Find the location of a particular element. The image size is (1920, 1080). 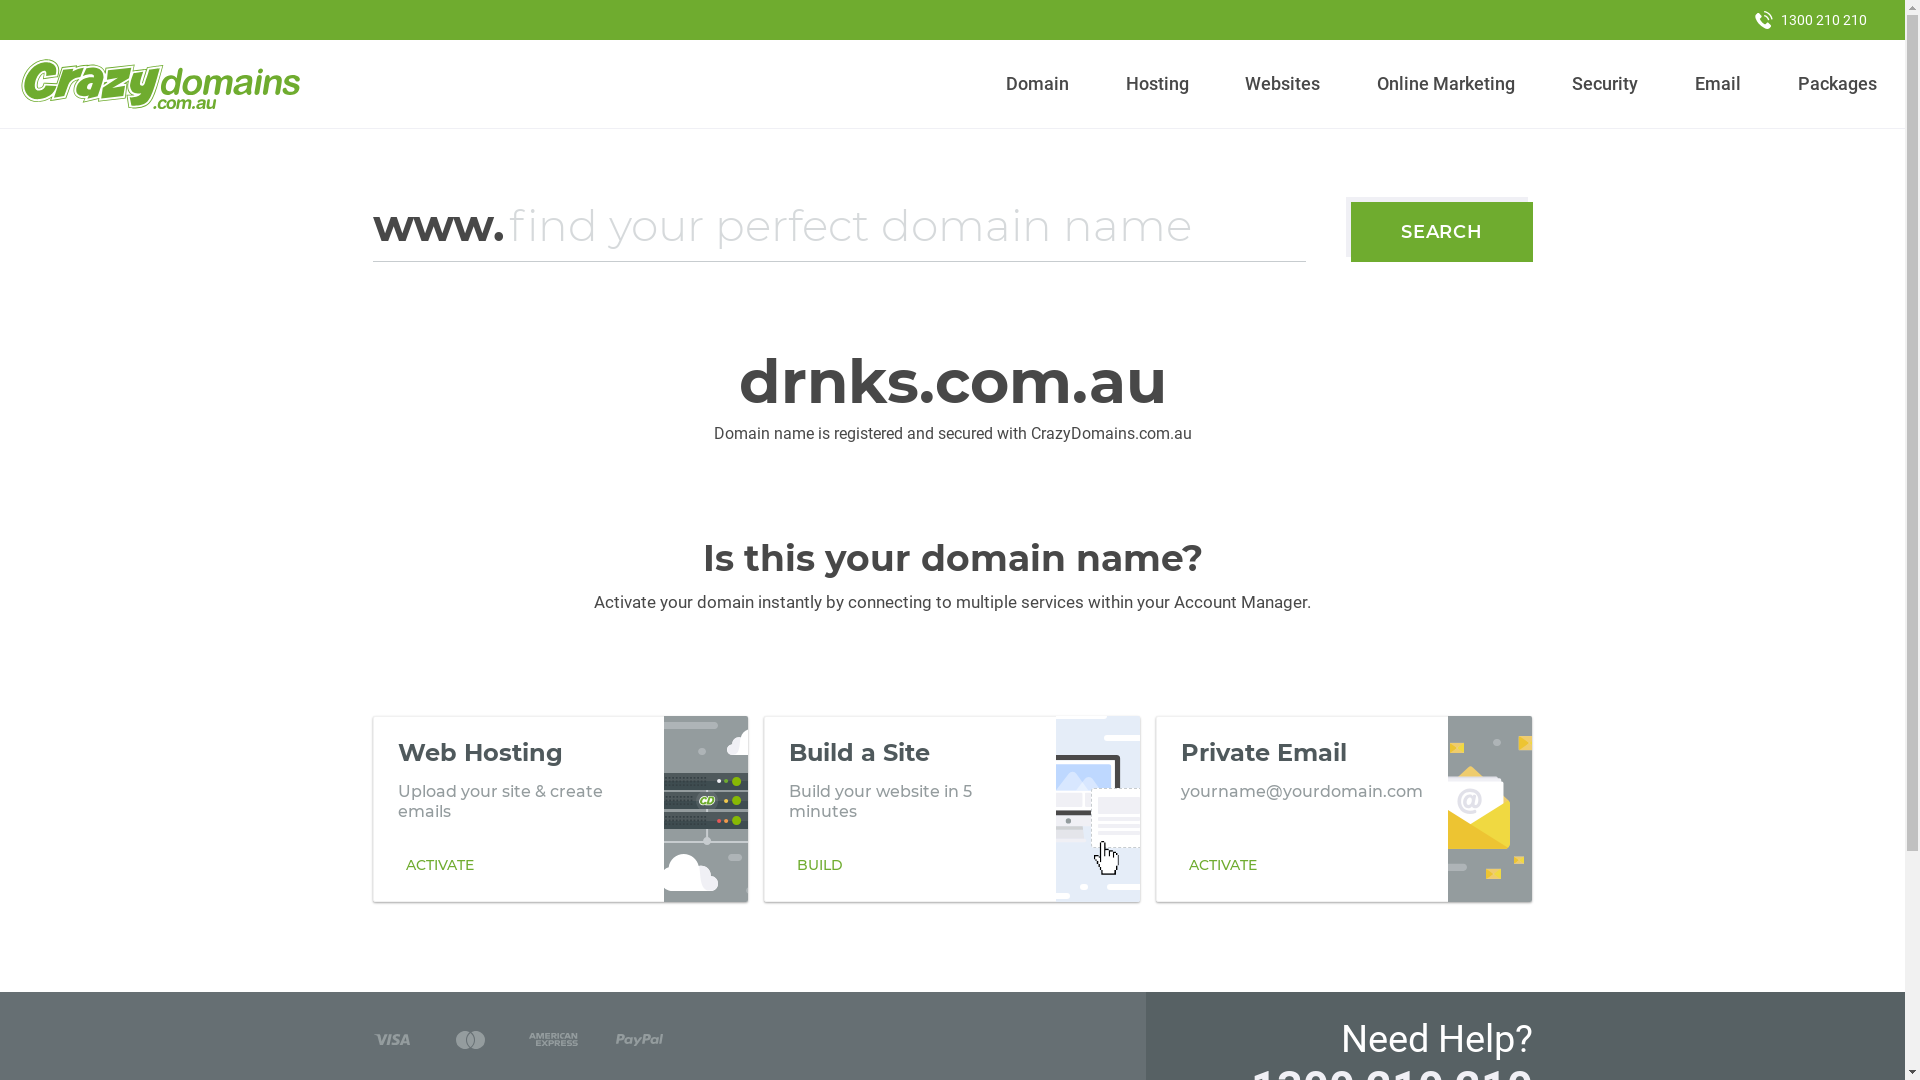

Online Marketing is located at coordinates (1446, 84).